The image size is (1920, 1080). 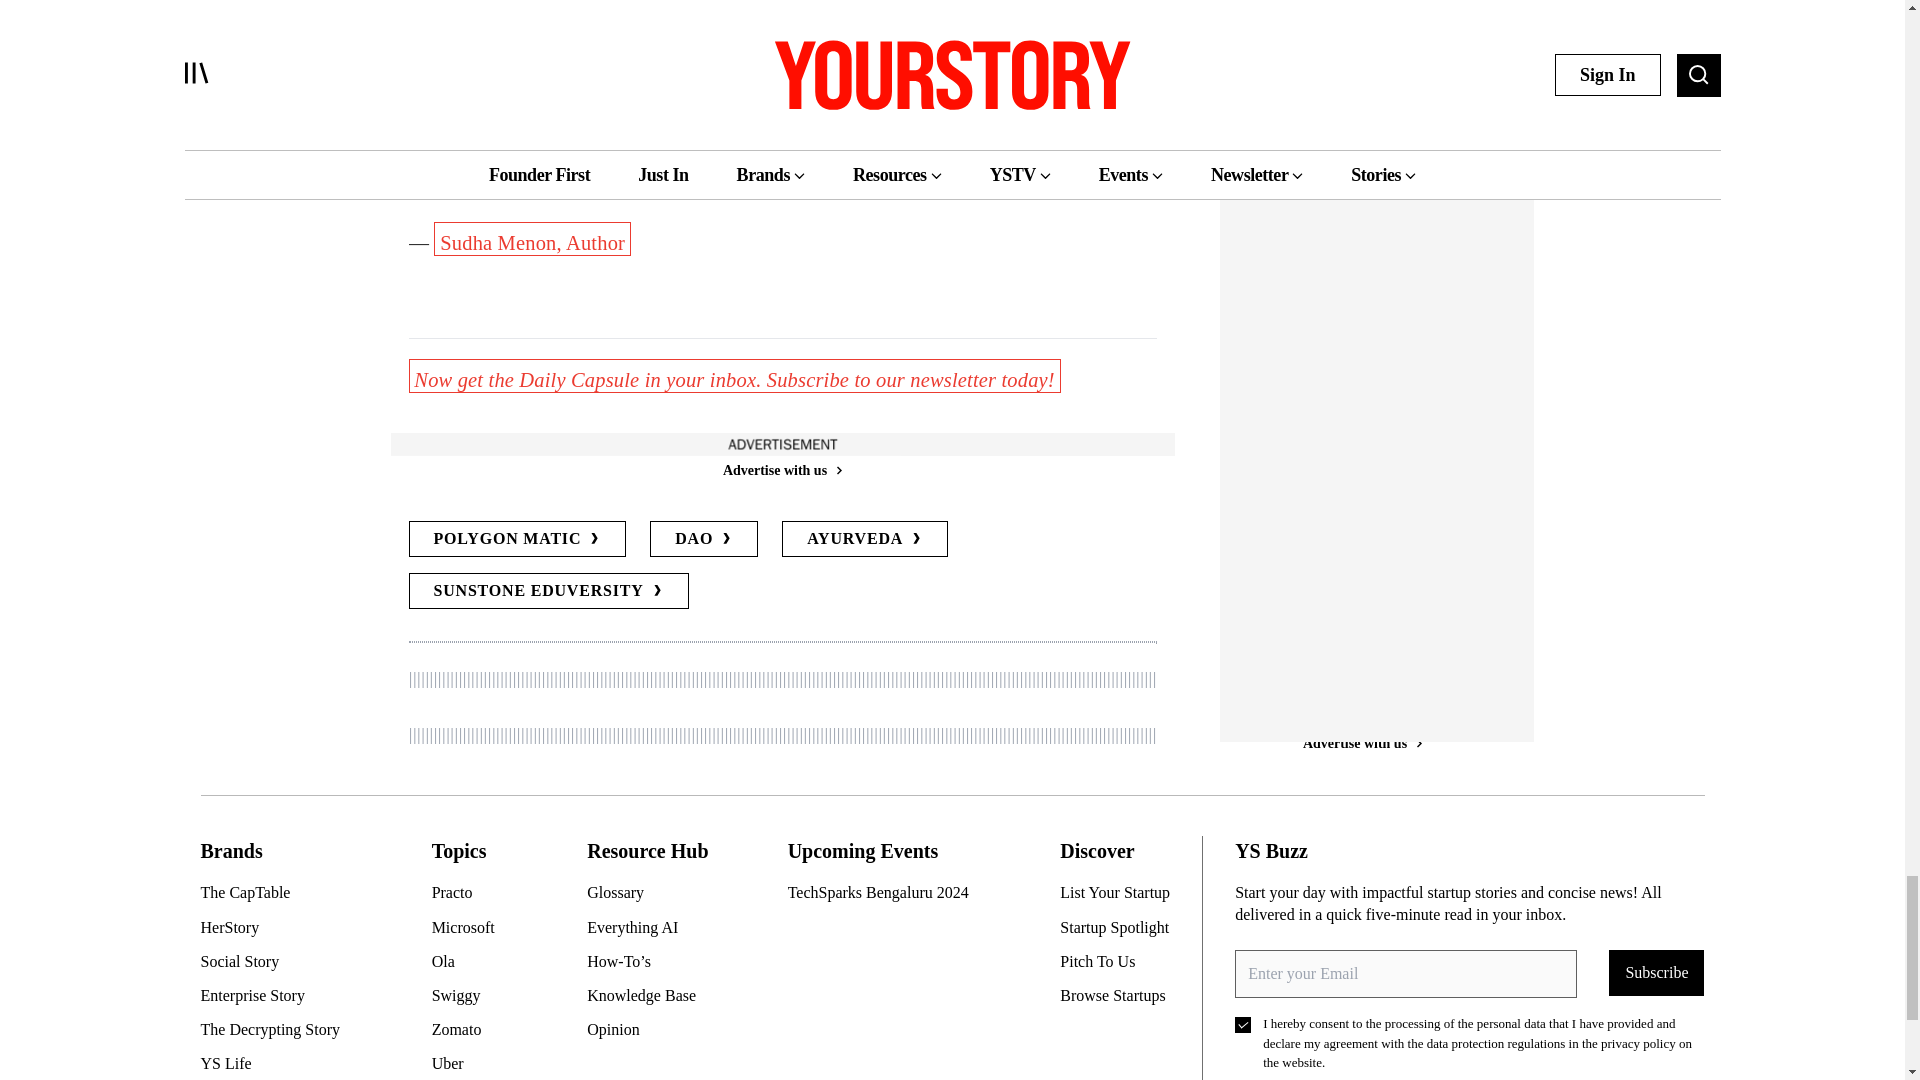 I want to click on SUNSTONE EDUVERSITY, so click(x=547, y=591).